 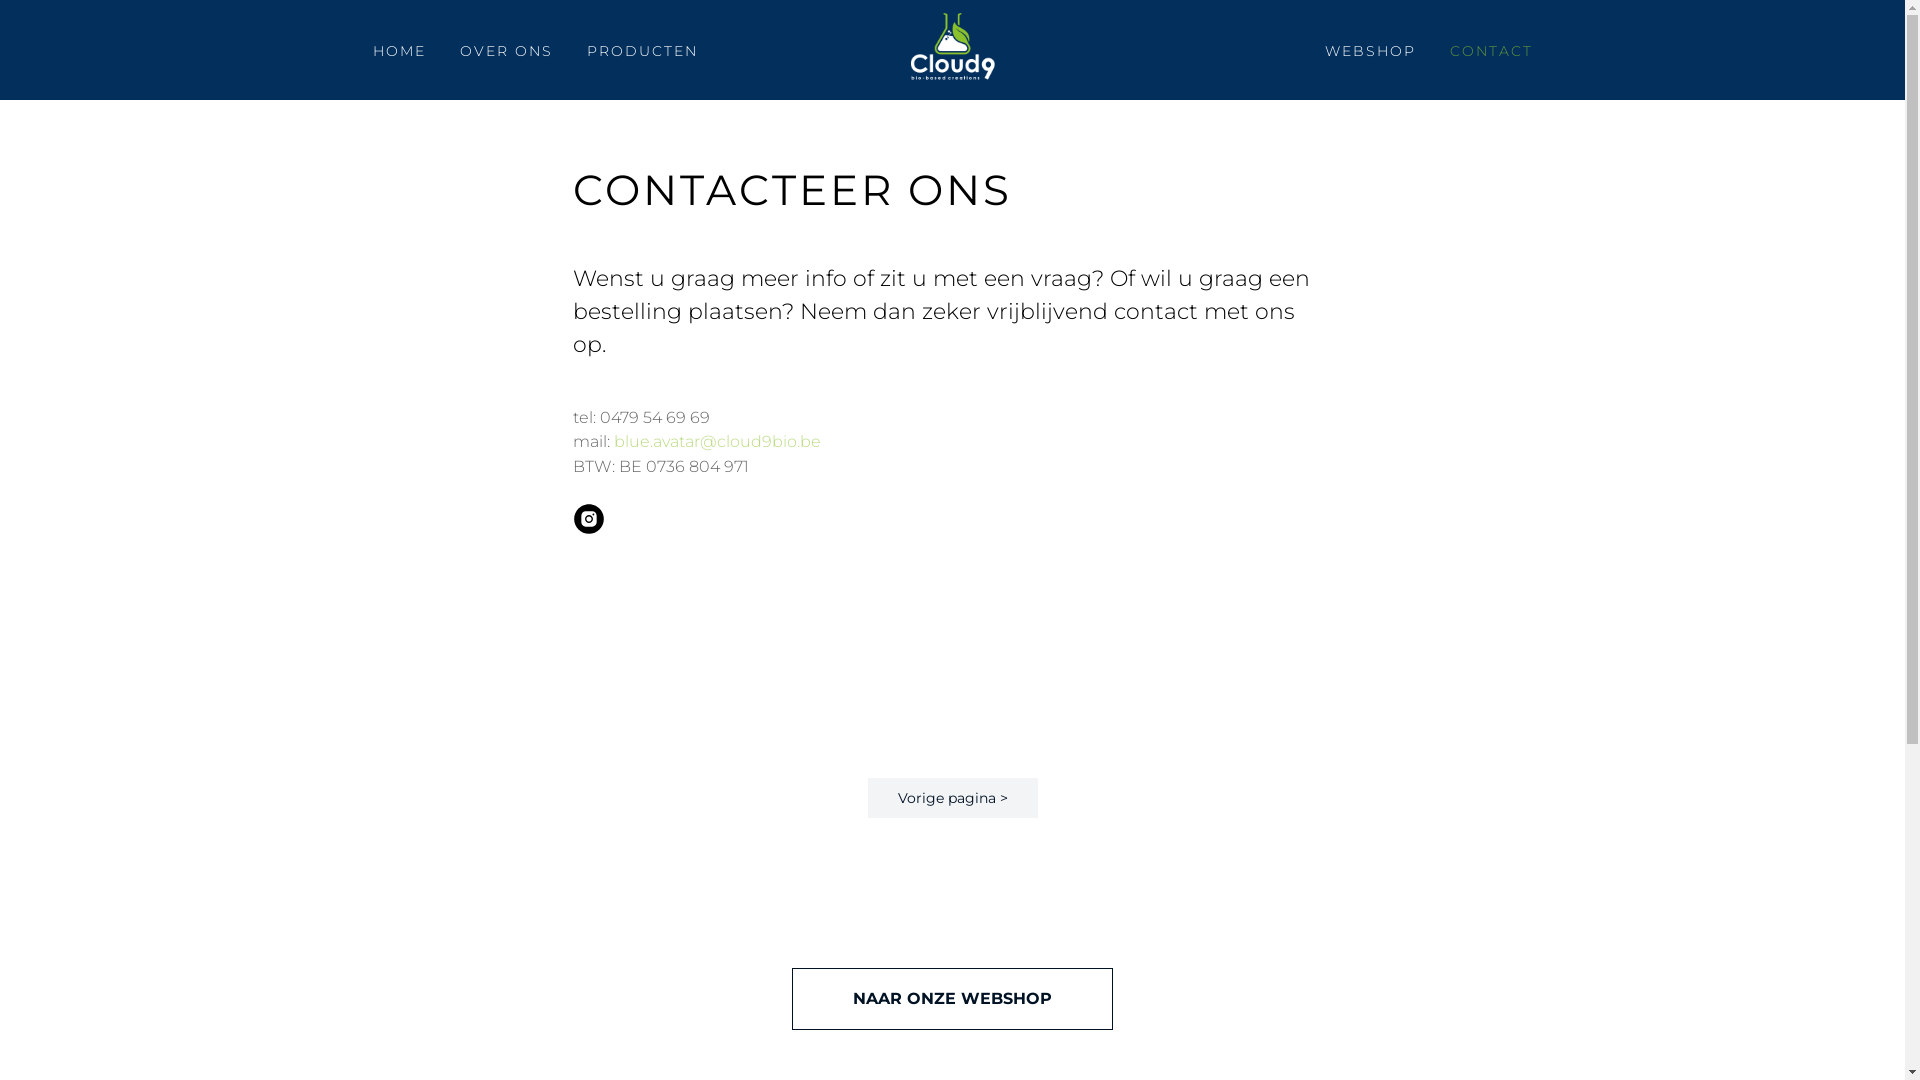 I want to click on NAAR ONZE WEBSHOP, so click(x=952, y=998).